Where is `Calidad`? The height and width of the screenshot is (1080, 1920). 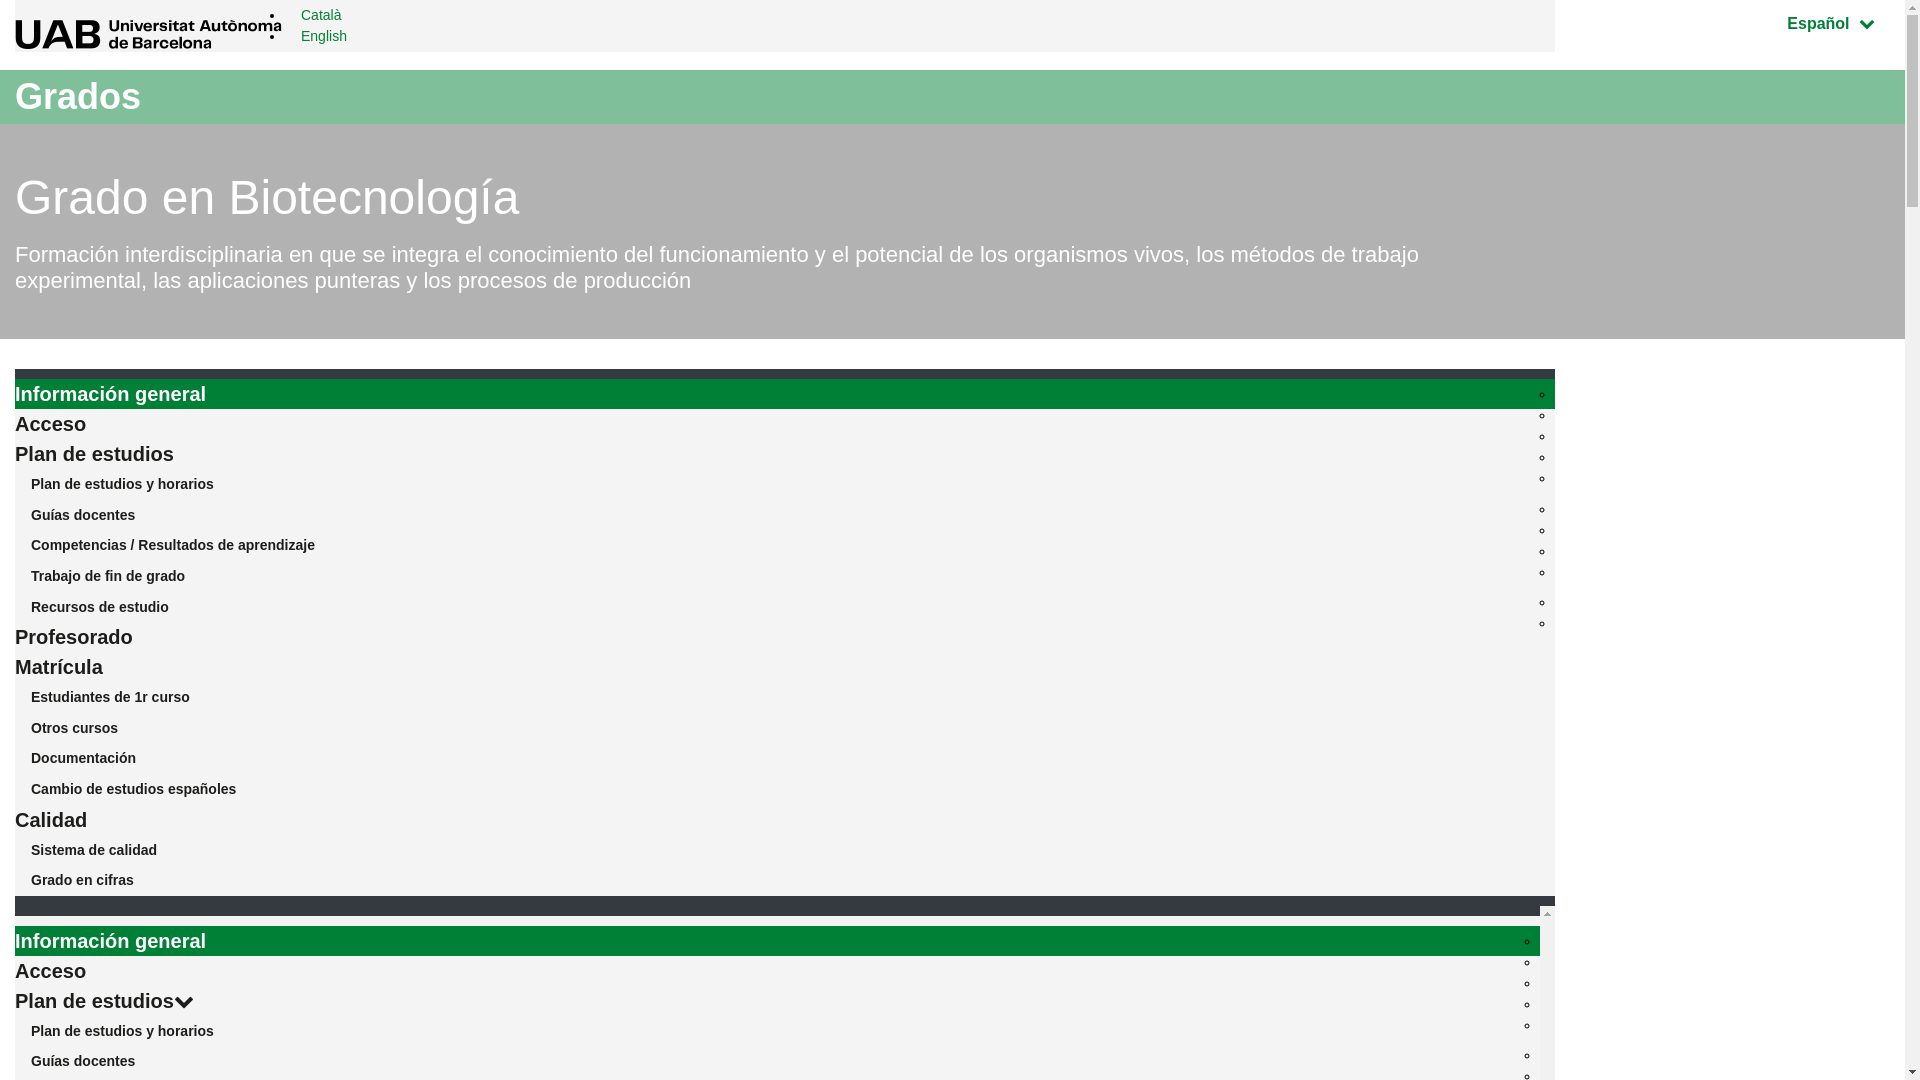
Calidad is located at coordinates (785, 820).